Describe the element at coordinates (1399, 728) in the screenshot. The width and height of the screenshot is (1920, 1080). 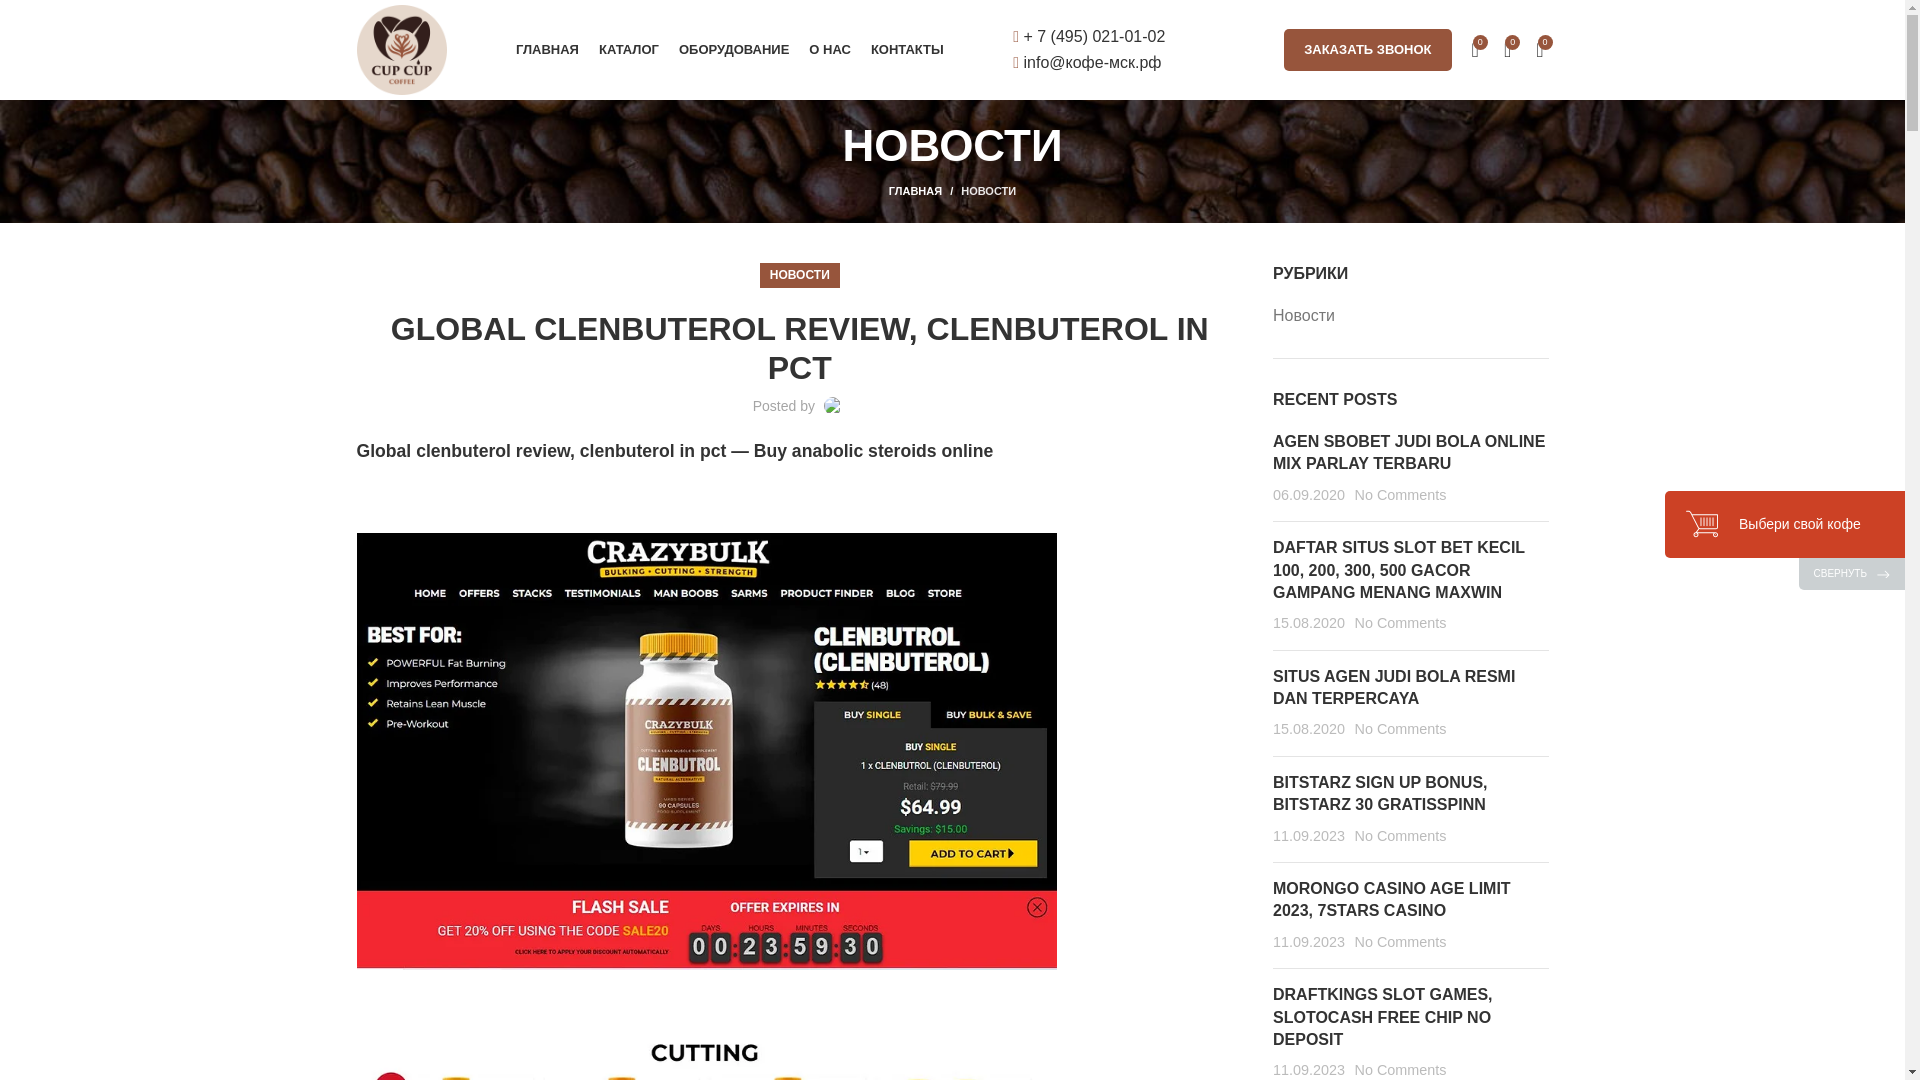
I see `No Comments` at that location.